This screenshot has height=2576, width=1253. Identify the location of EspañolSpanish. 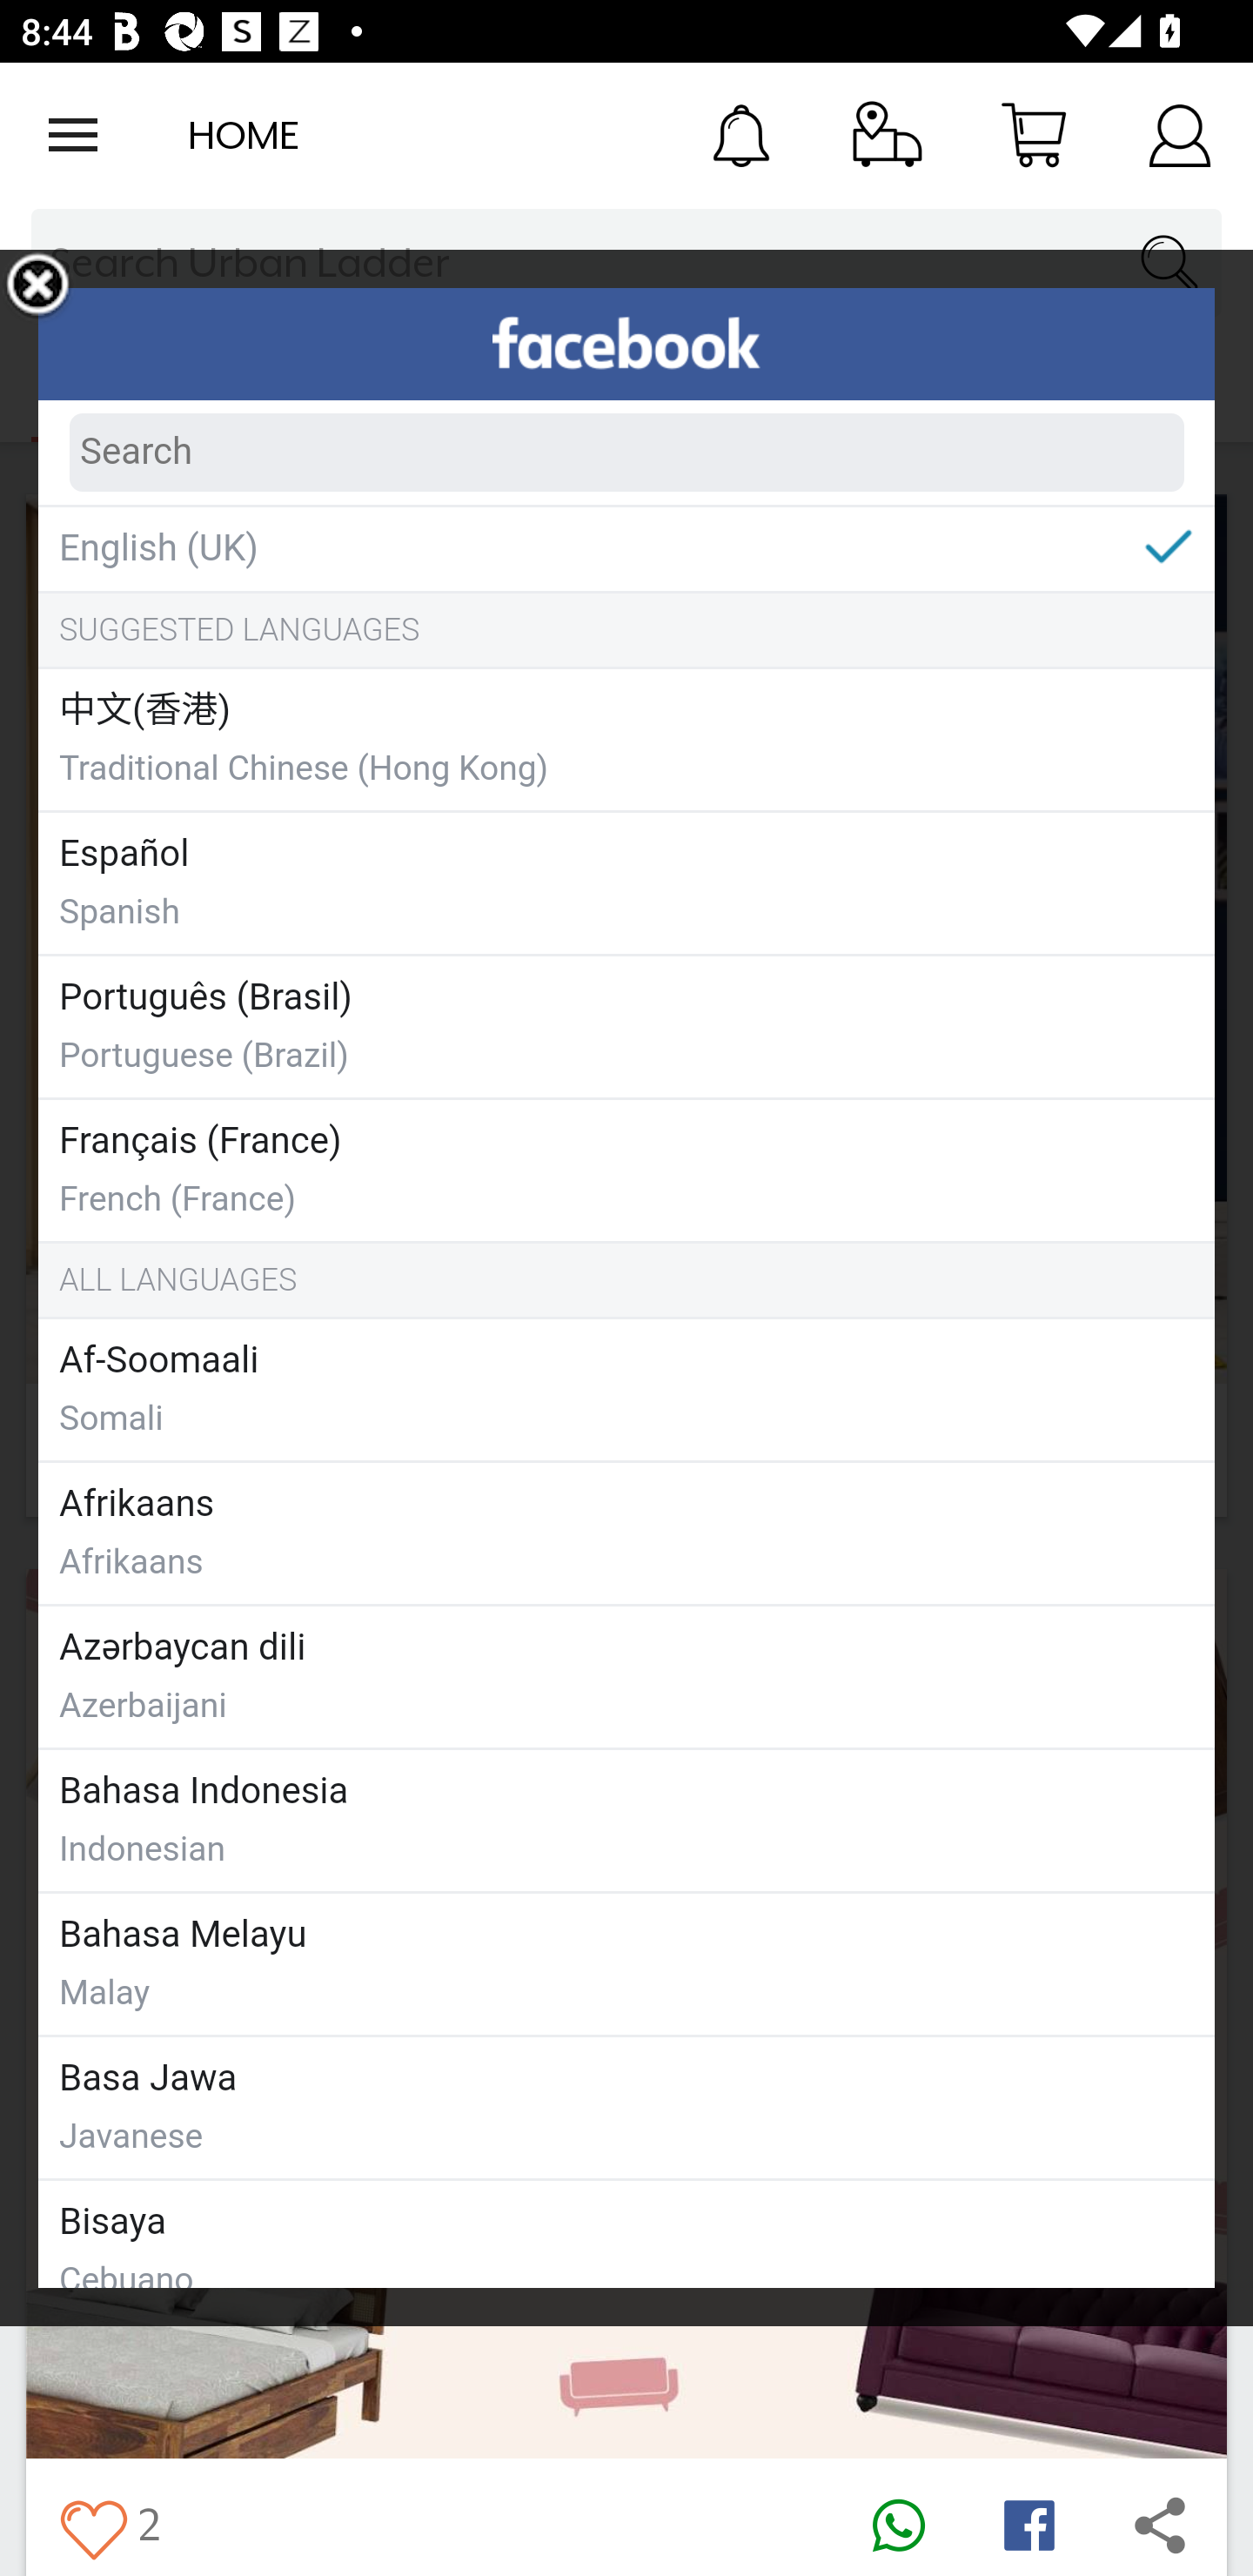
(626, 882).